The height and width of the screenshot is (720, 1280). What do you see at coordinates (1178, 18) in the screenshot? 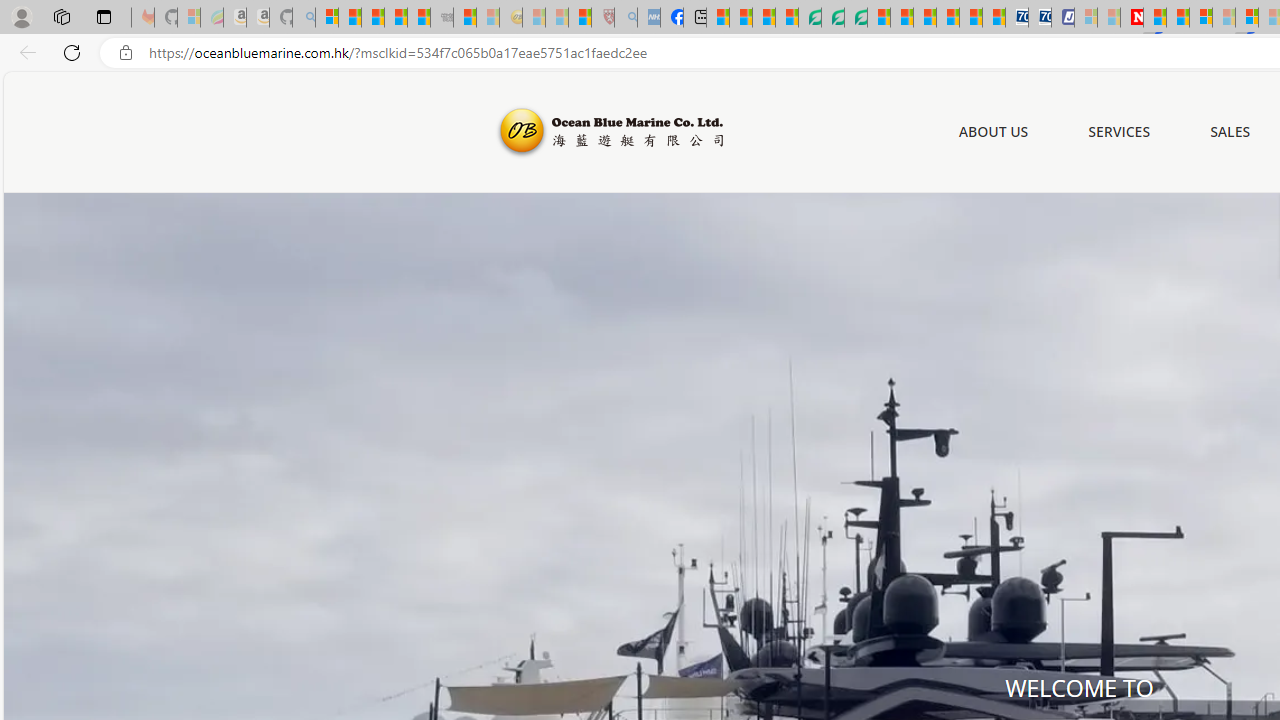
I see `14 Common Myths Debunked By Scientific Facts` at bounding box center [1178, 18].